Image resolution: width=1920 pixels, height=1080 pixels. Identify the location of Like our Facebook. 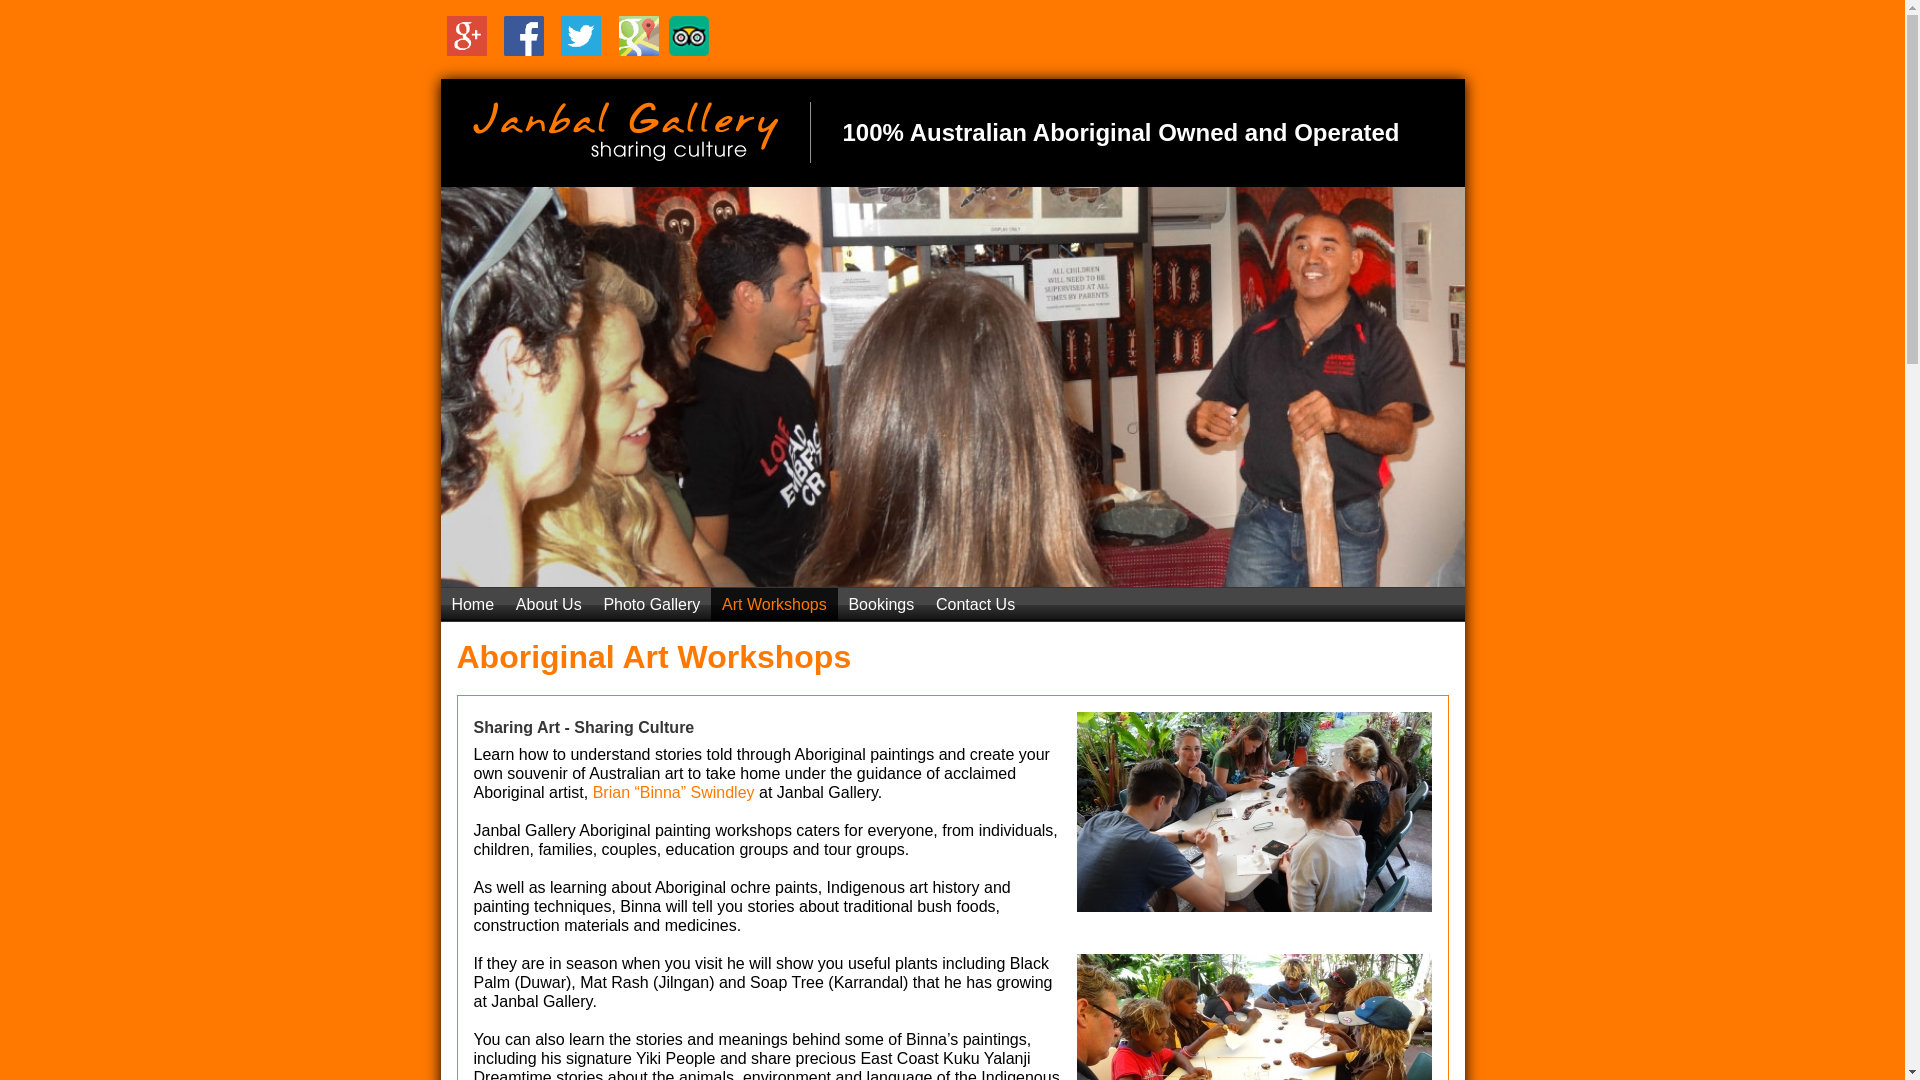
(524, 36).